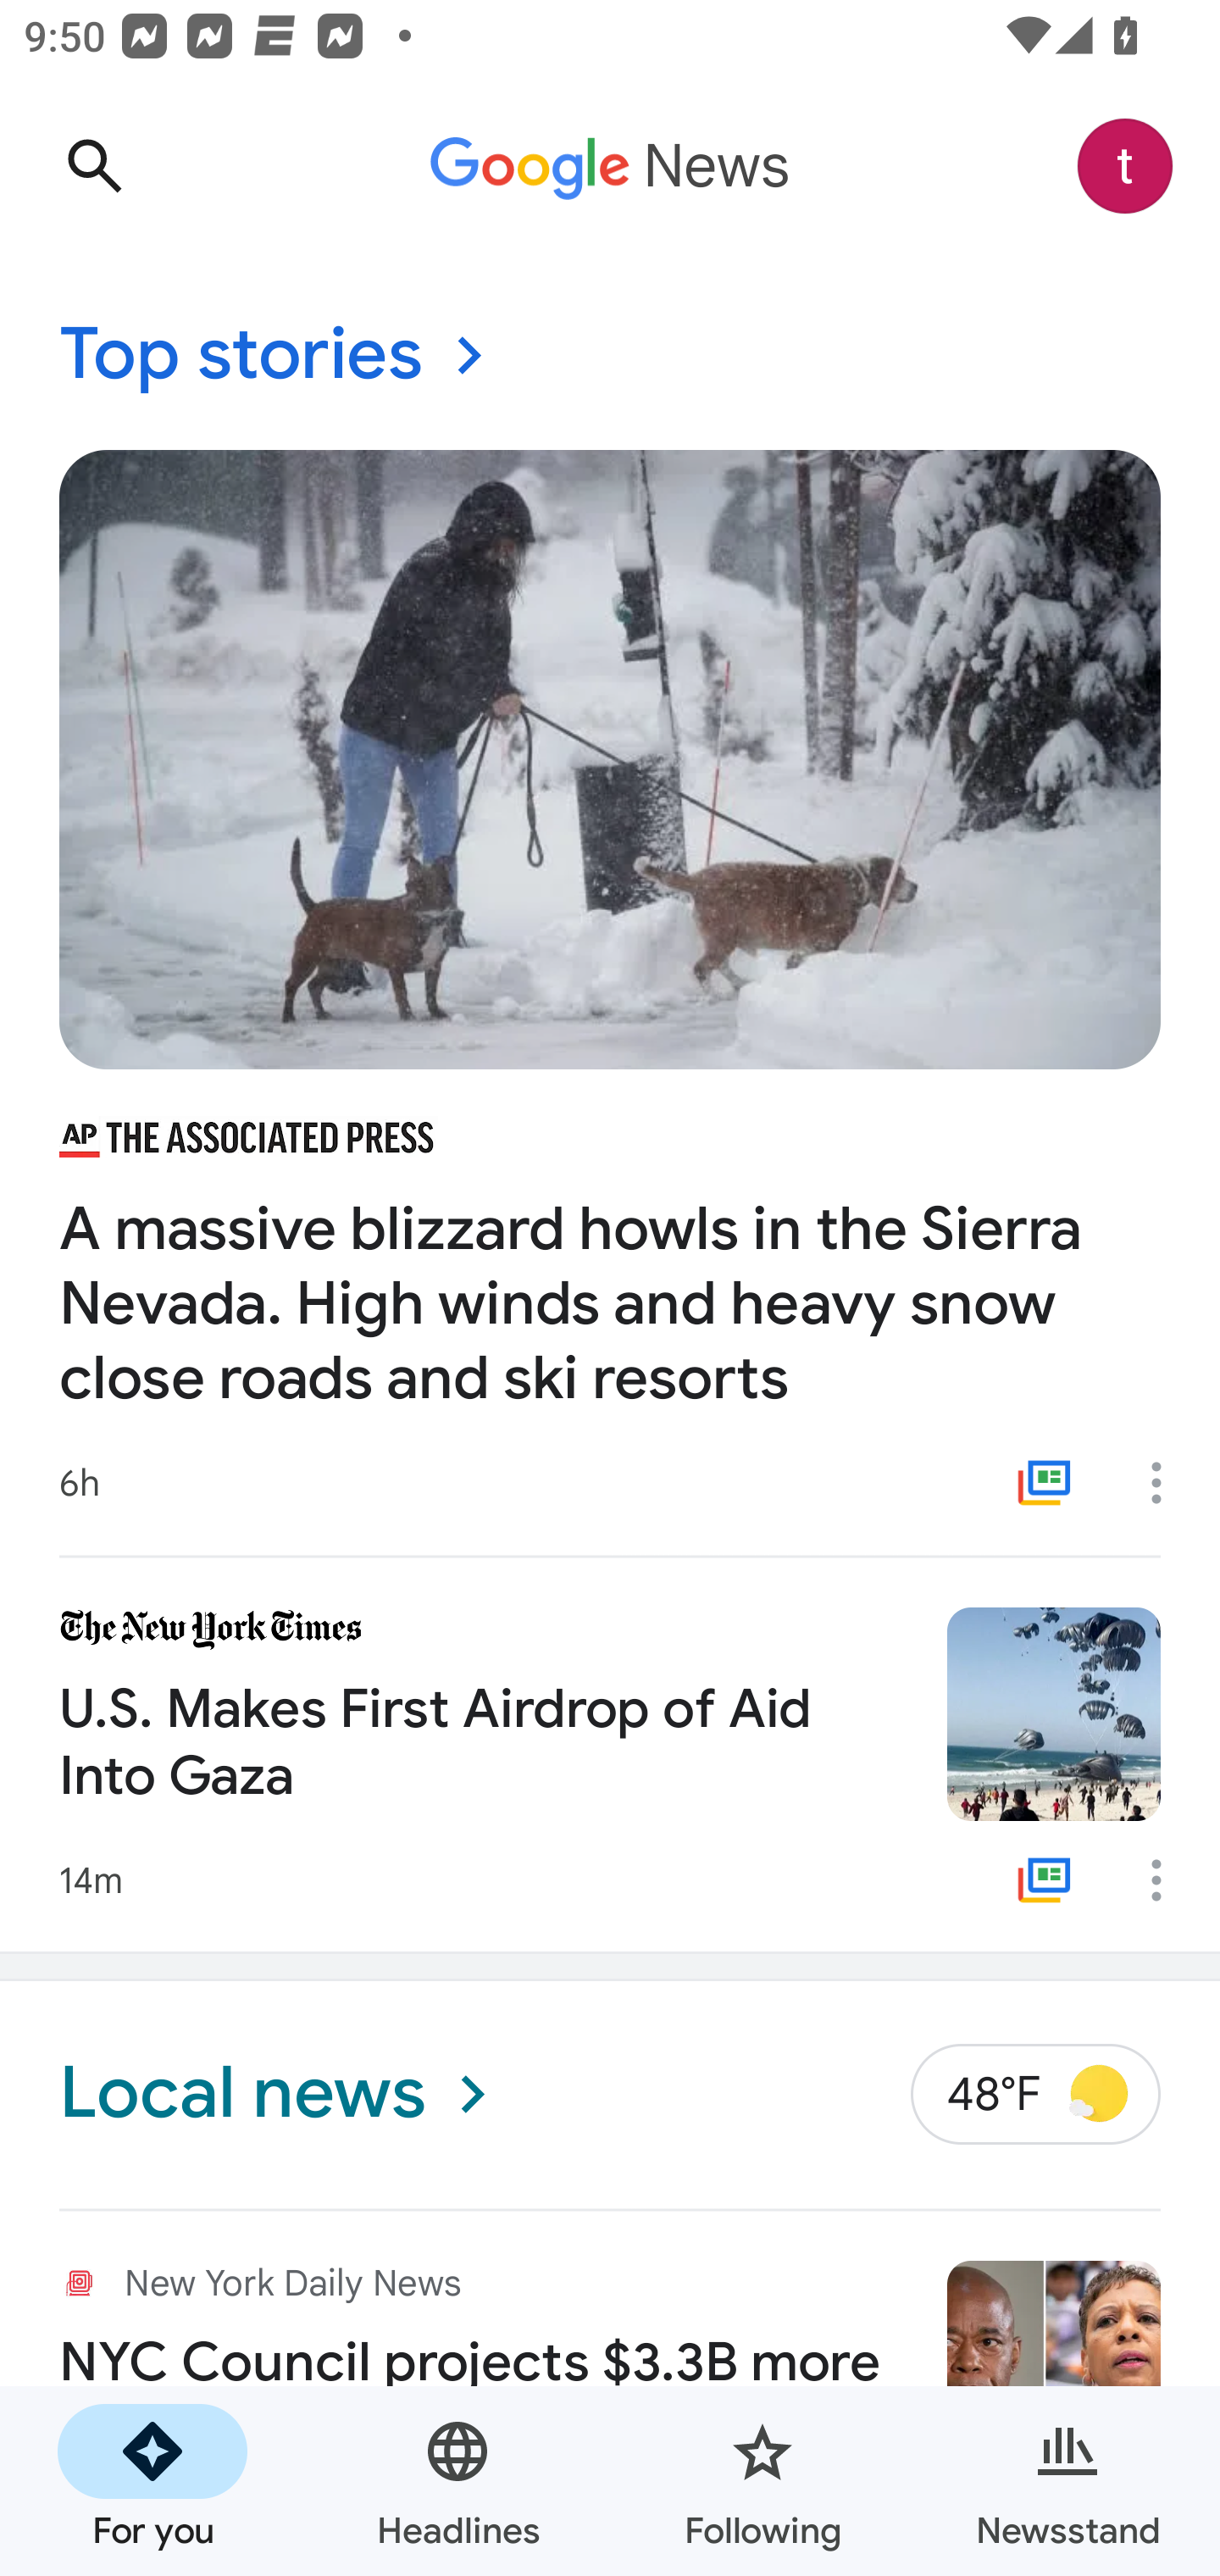 This screenshot has height=2576, width=1220. What do you see at coordinates (457, 2481) in the screenshot?
I see `Headlines` at bounding box center [457, 2481].